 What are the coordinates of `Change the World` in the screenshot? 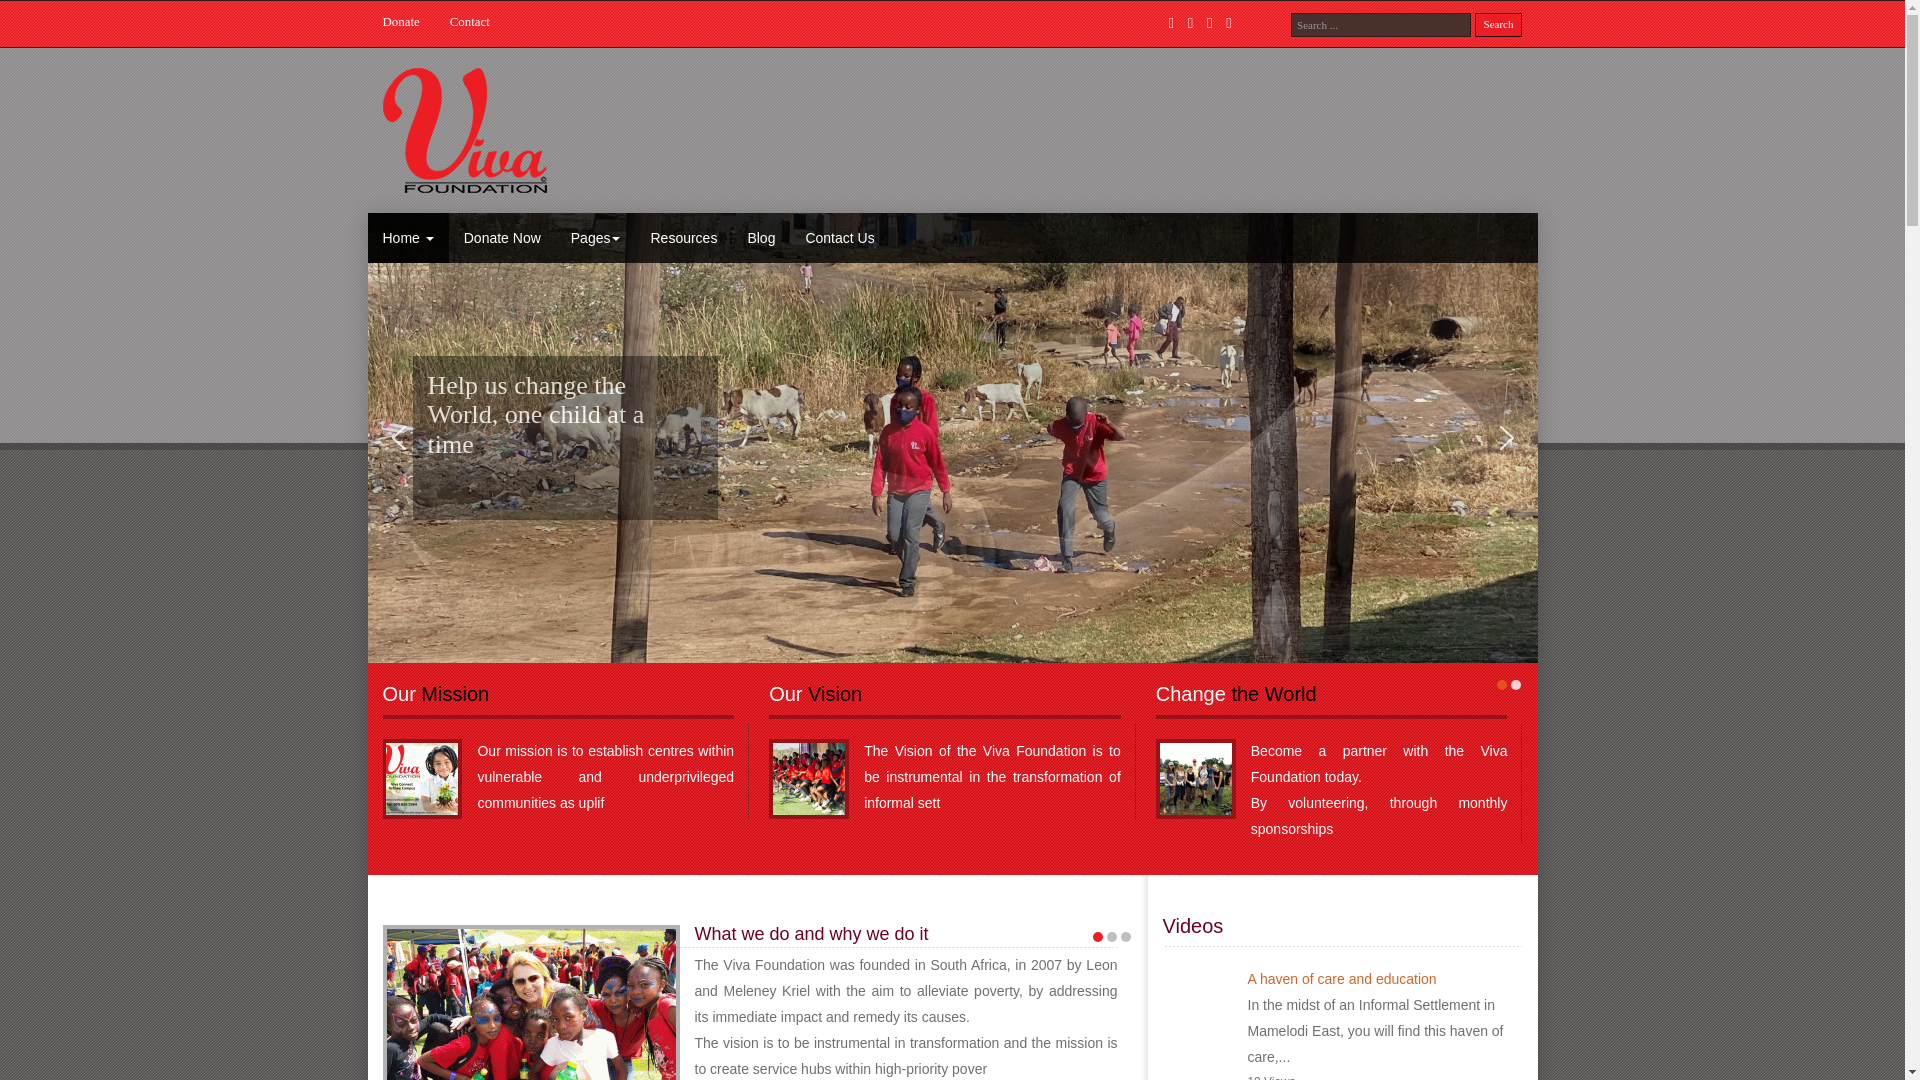 It's located at (1196, 779).